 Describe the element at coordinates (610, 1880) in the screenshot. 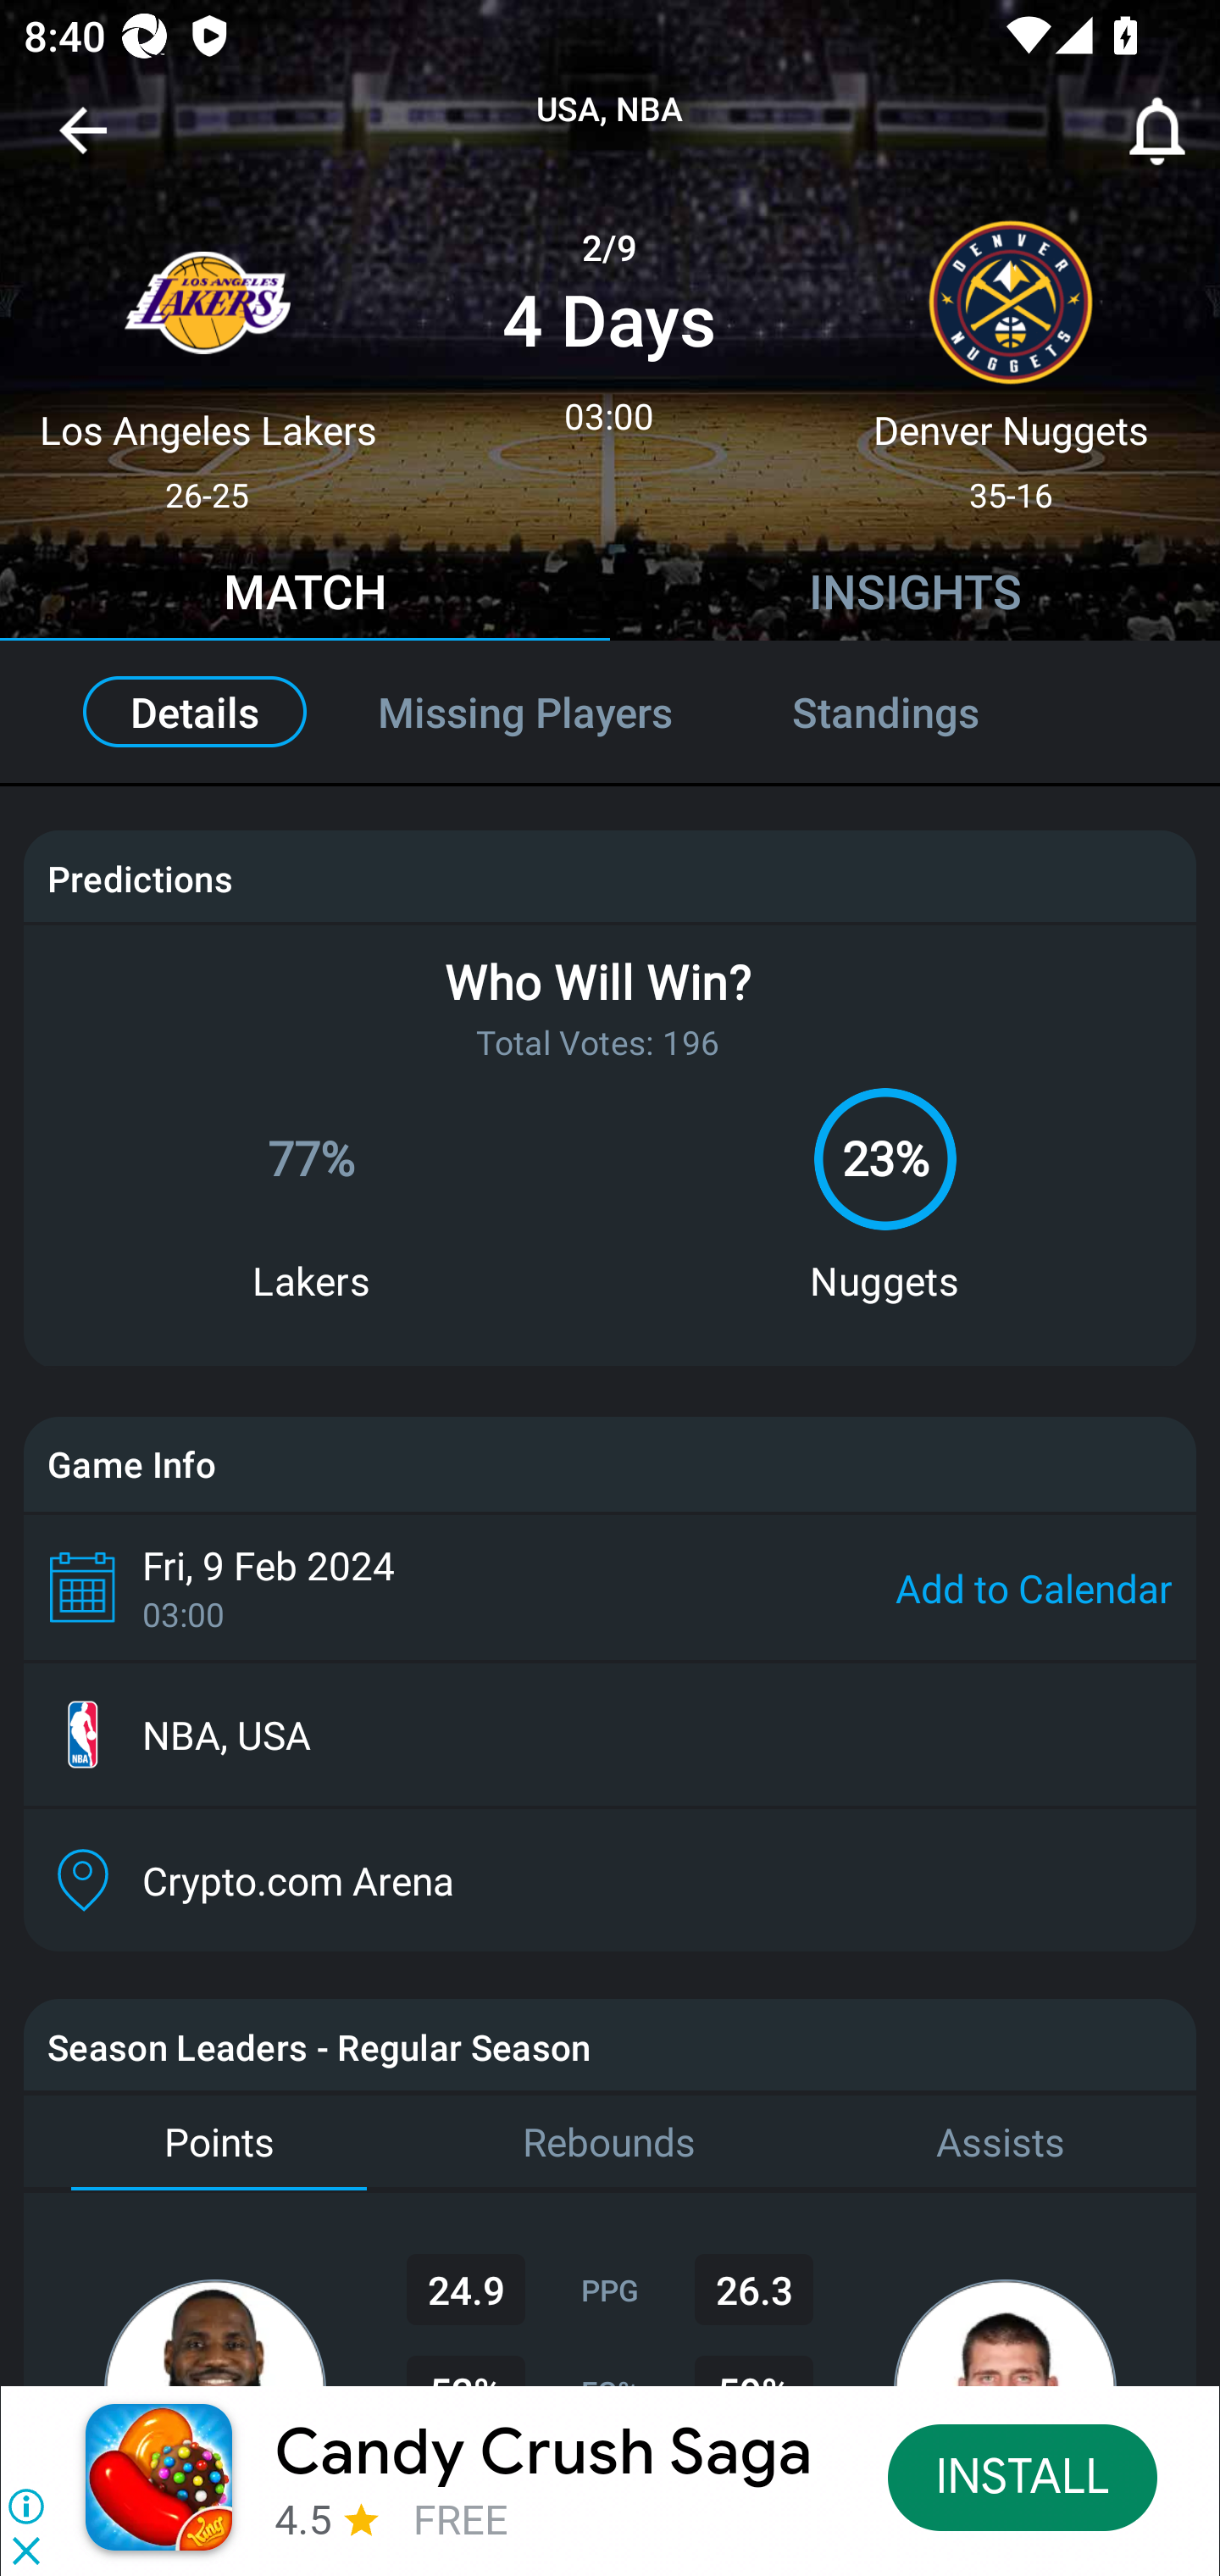

I see `Crypto.com Arena` at that location.